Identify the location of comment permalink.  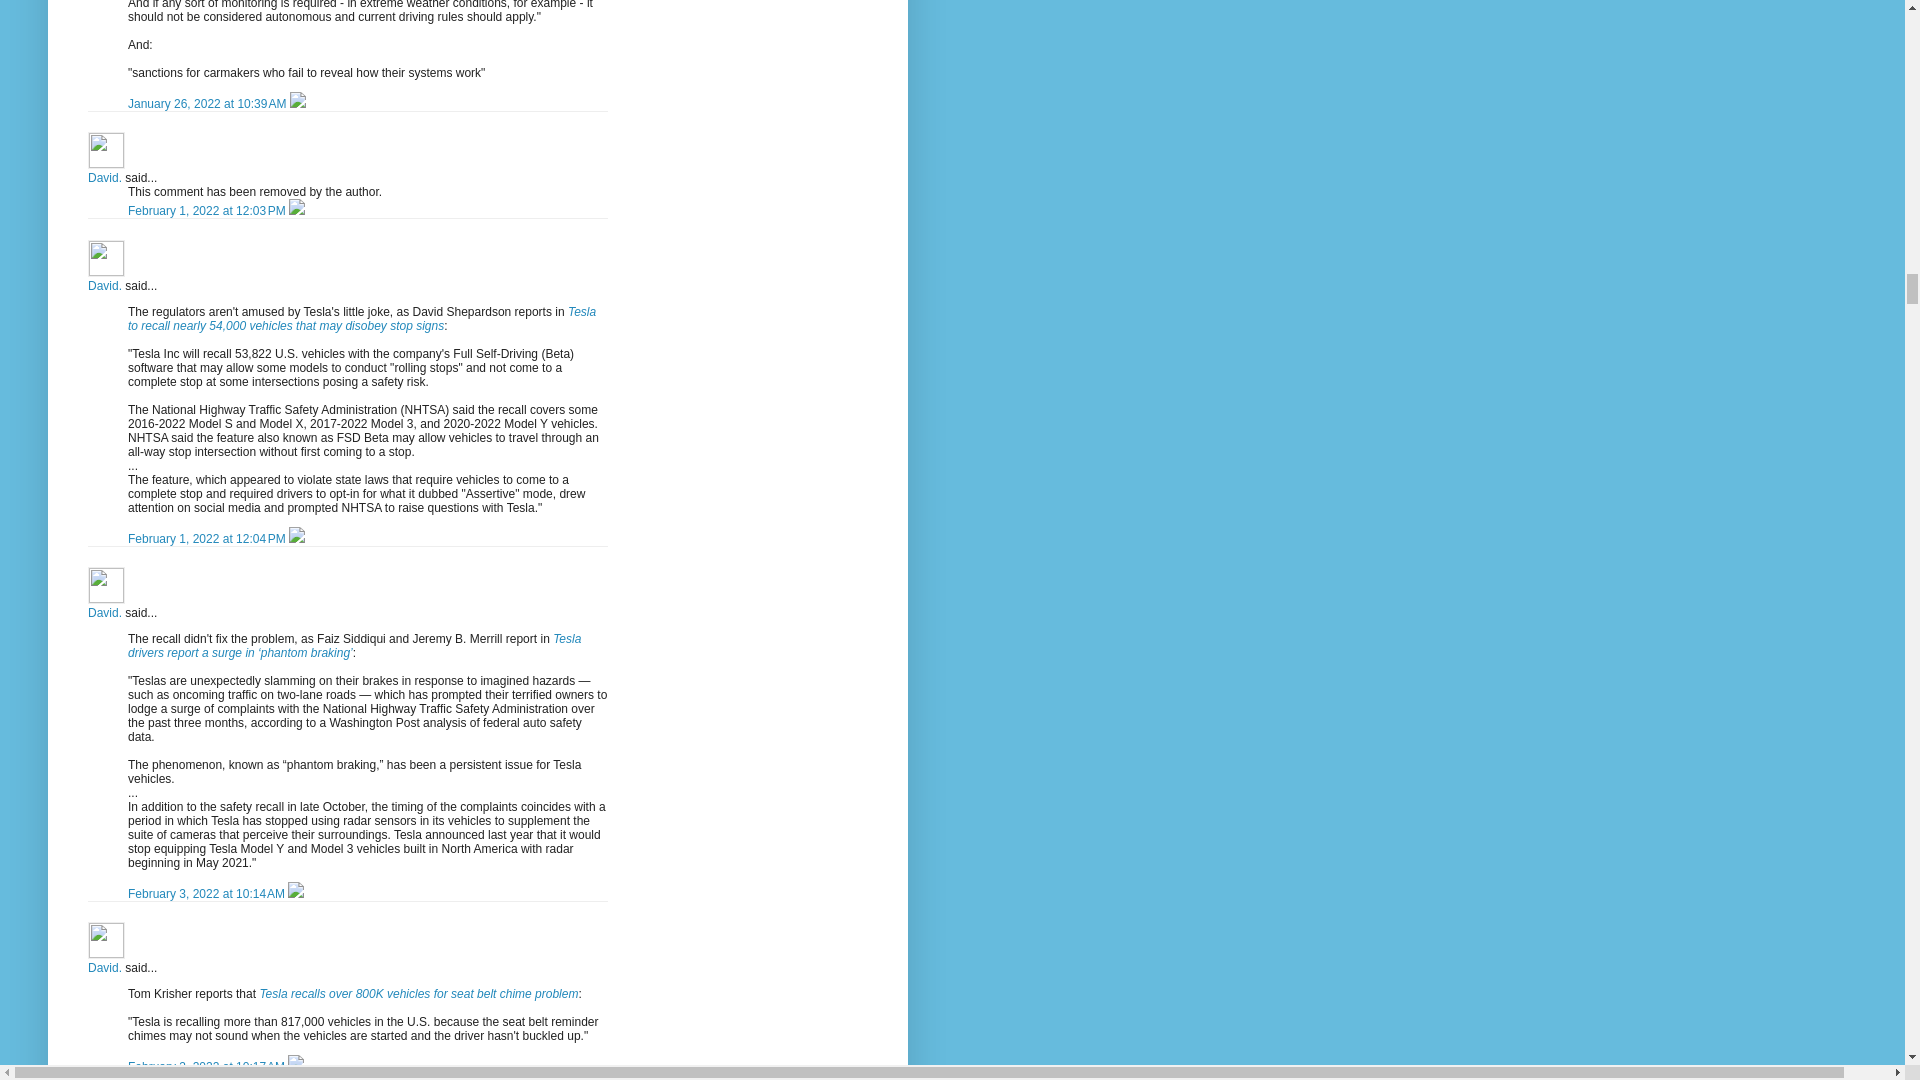
(208, 893).